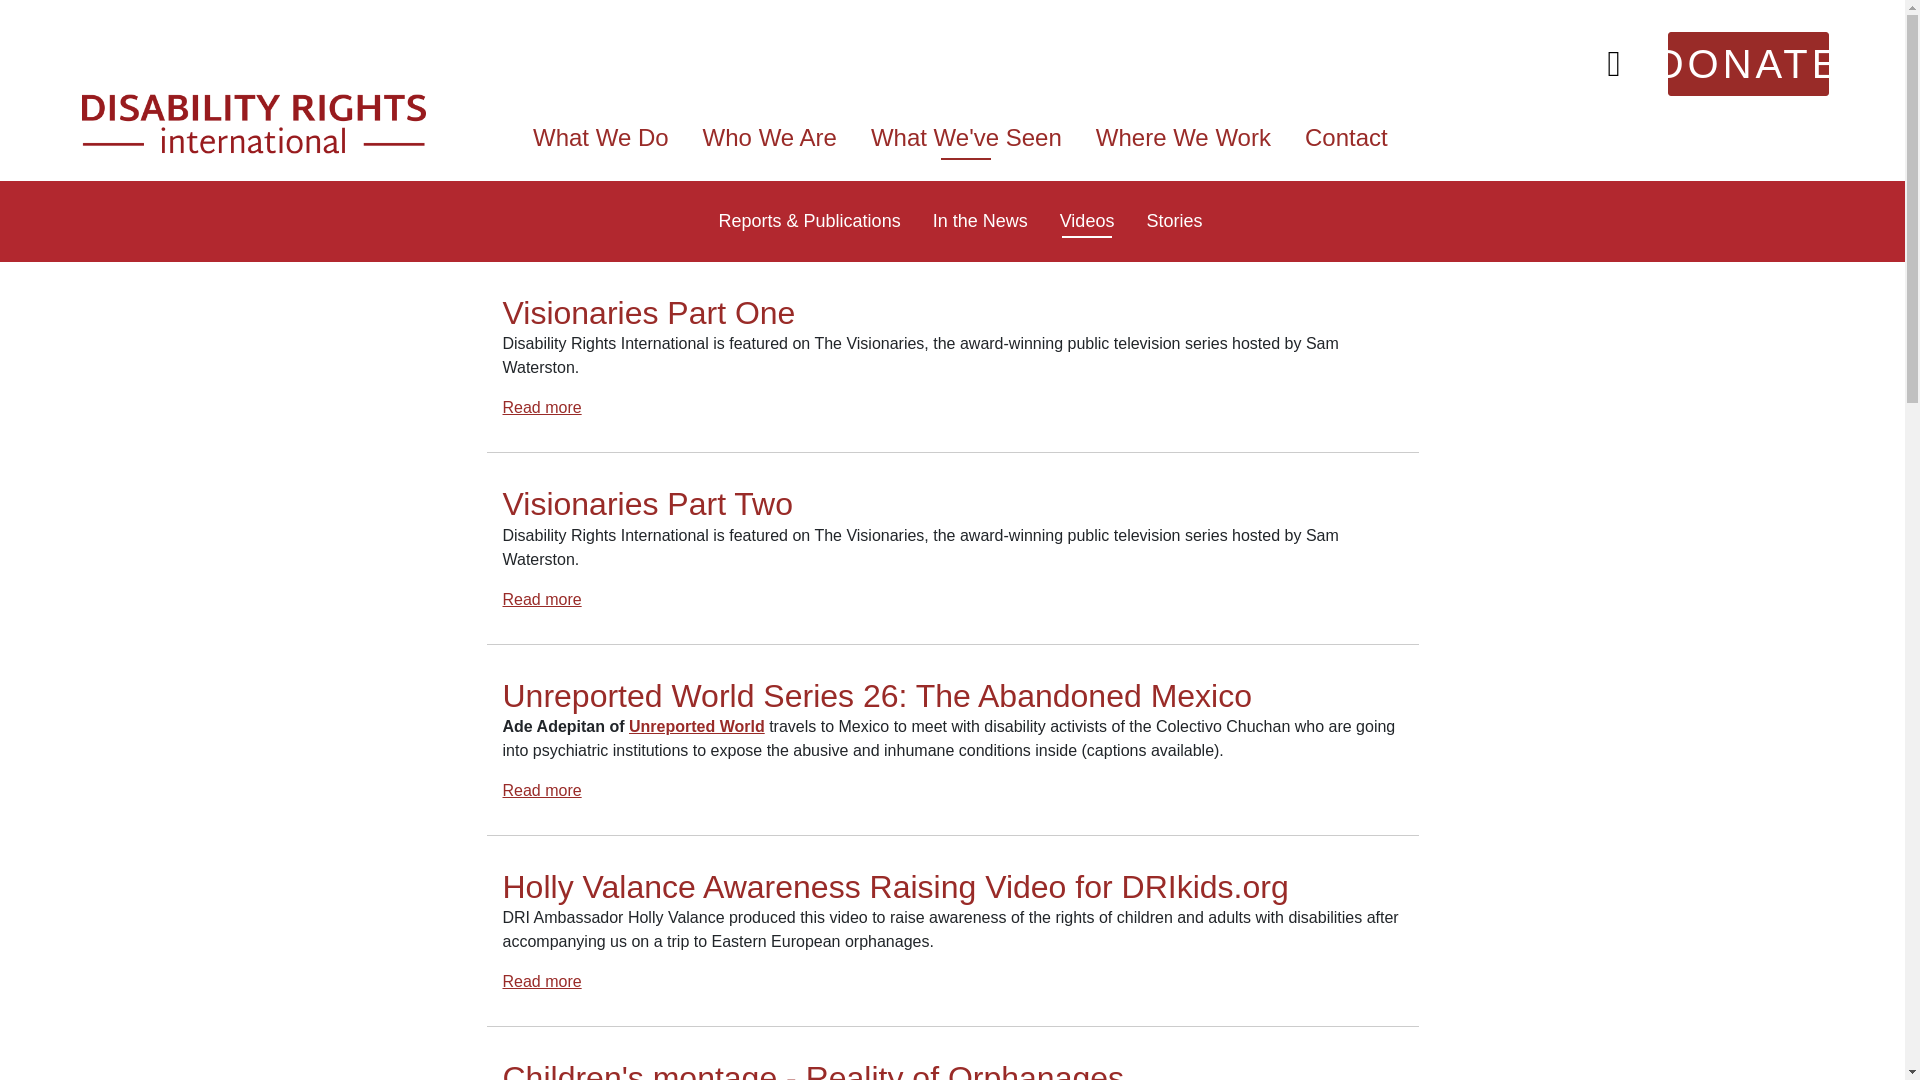  What do you see at coordinates (1748, 64) in the screenshot?
I see `DONATE` at bounding box center [1748, 64].